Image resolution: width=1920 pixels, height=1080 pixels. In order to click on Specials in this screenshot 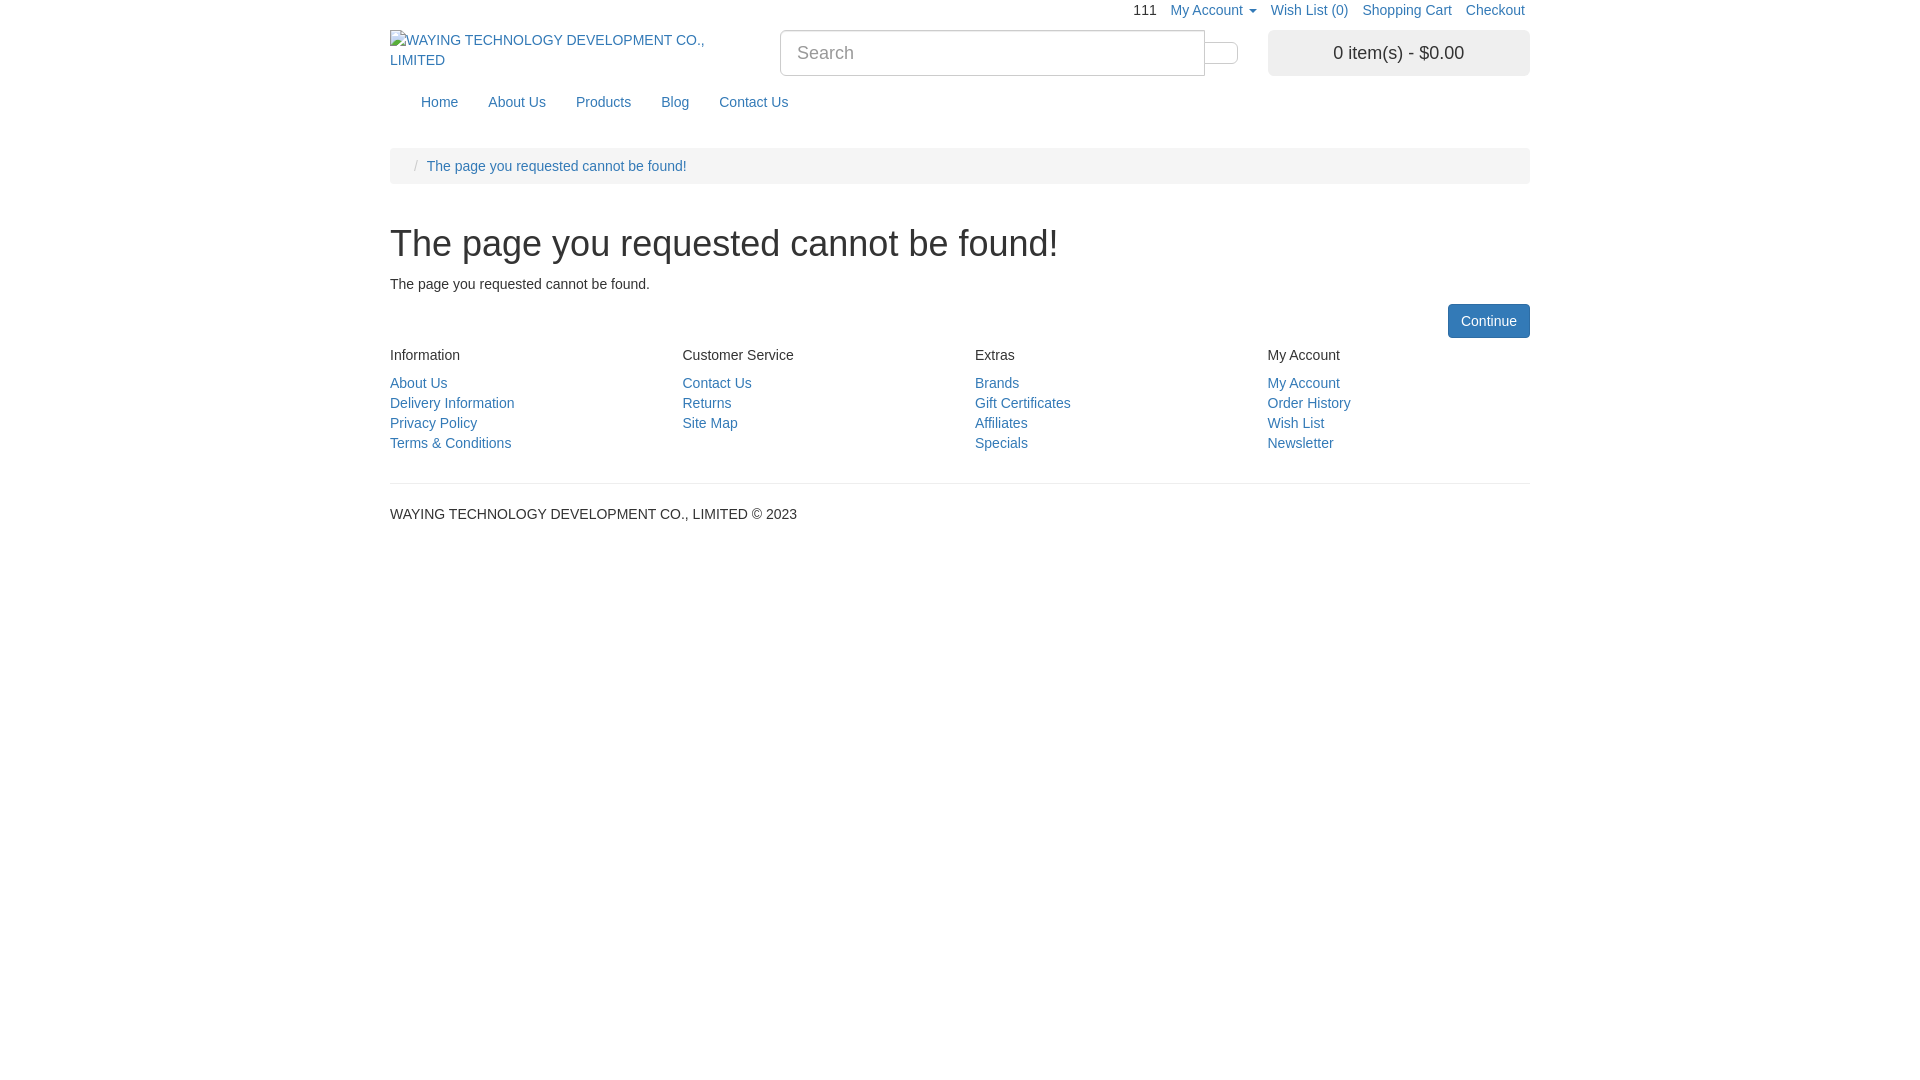, I will do `click(1002, 443)`.